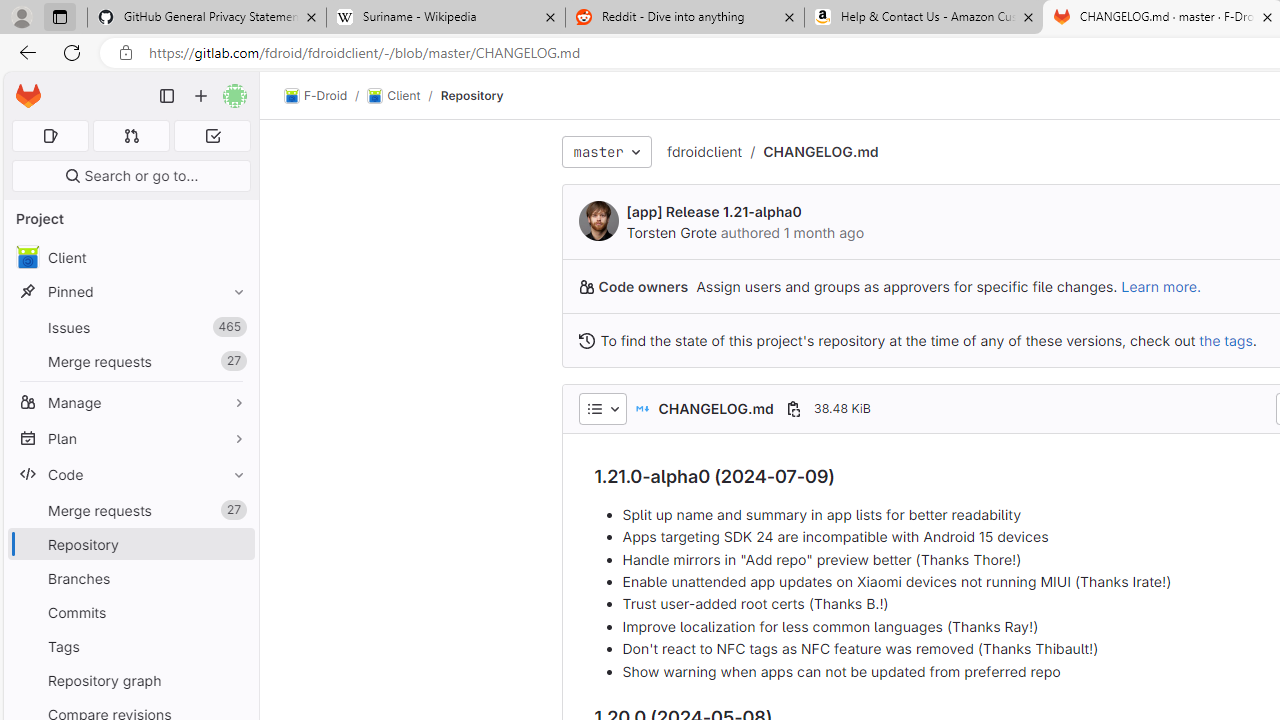 This screenshot has height=720, width=1280. Describe the element at coordinates (207, 18) in the screenshot. I see `GitHub General Privacy Statement - GitHub Docs` at that location.